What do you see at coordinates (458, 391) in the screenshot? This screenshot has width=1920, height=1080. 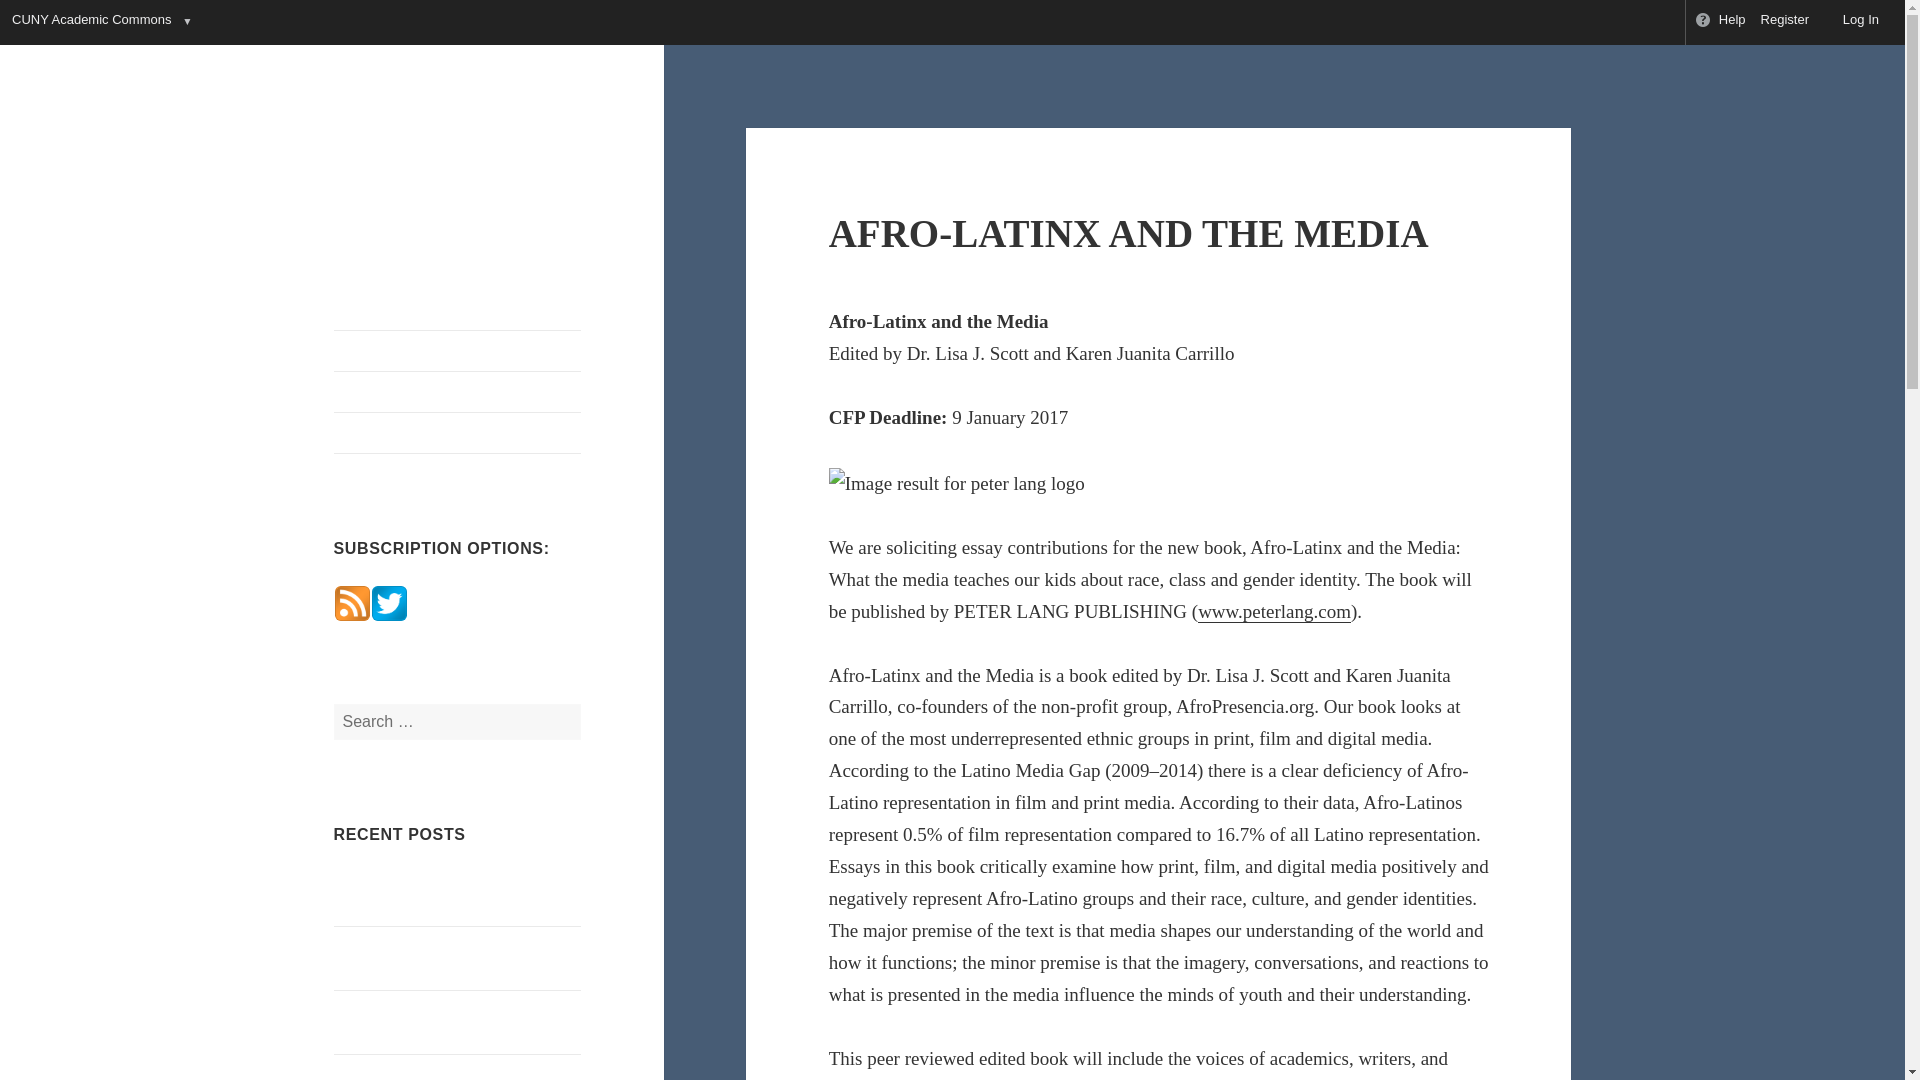 I see `Seminar Archive` at bounding box center [458, 391].